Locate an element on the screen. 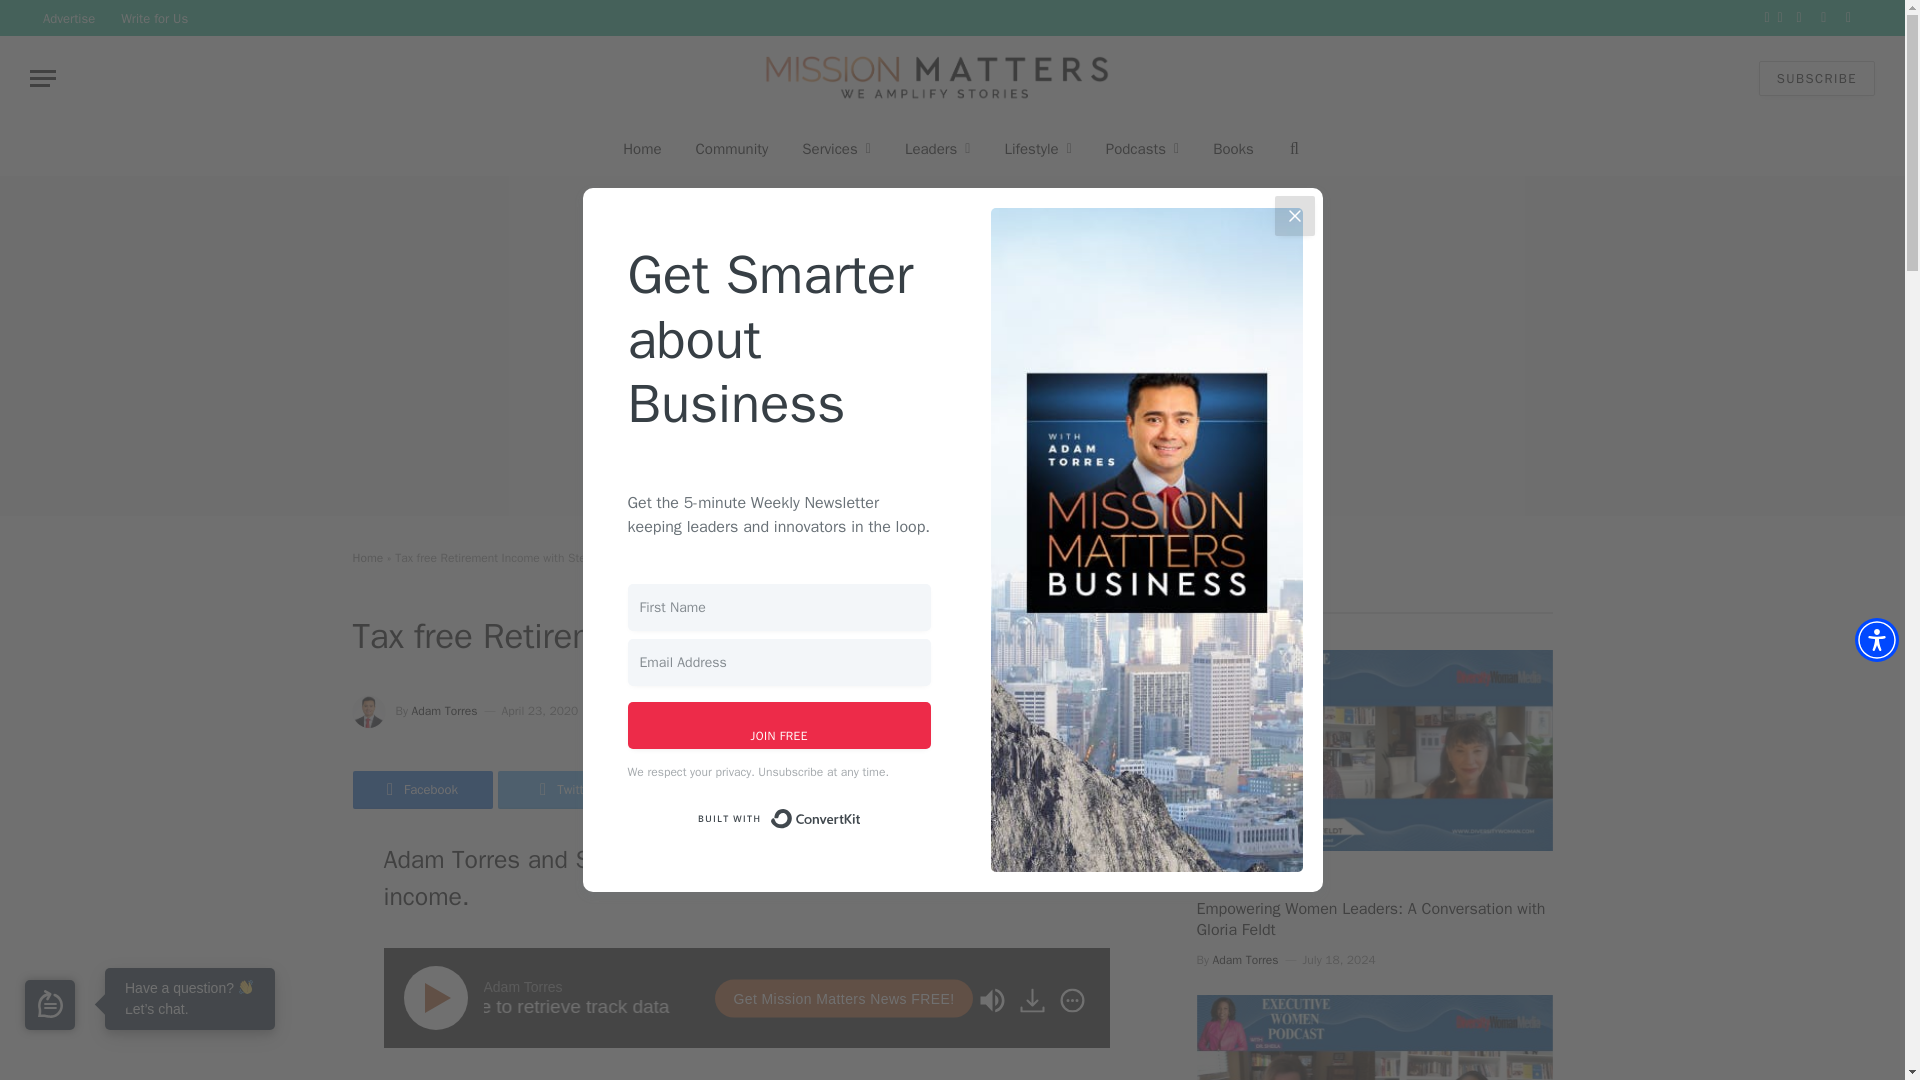 This screenshot has width=1920, height=1080. Community is located at coordinates (732, 148).